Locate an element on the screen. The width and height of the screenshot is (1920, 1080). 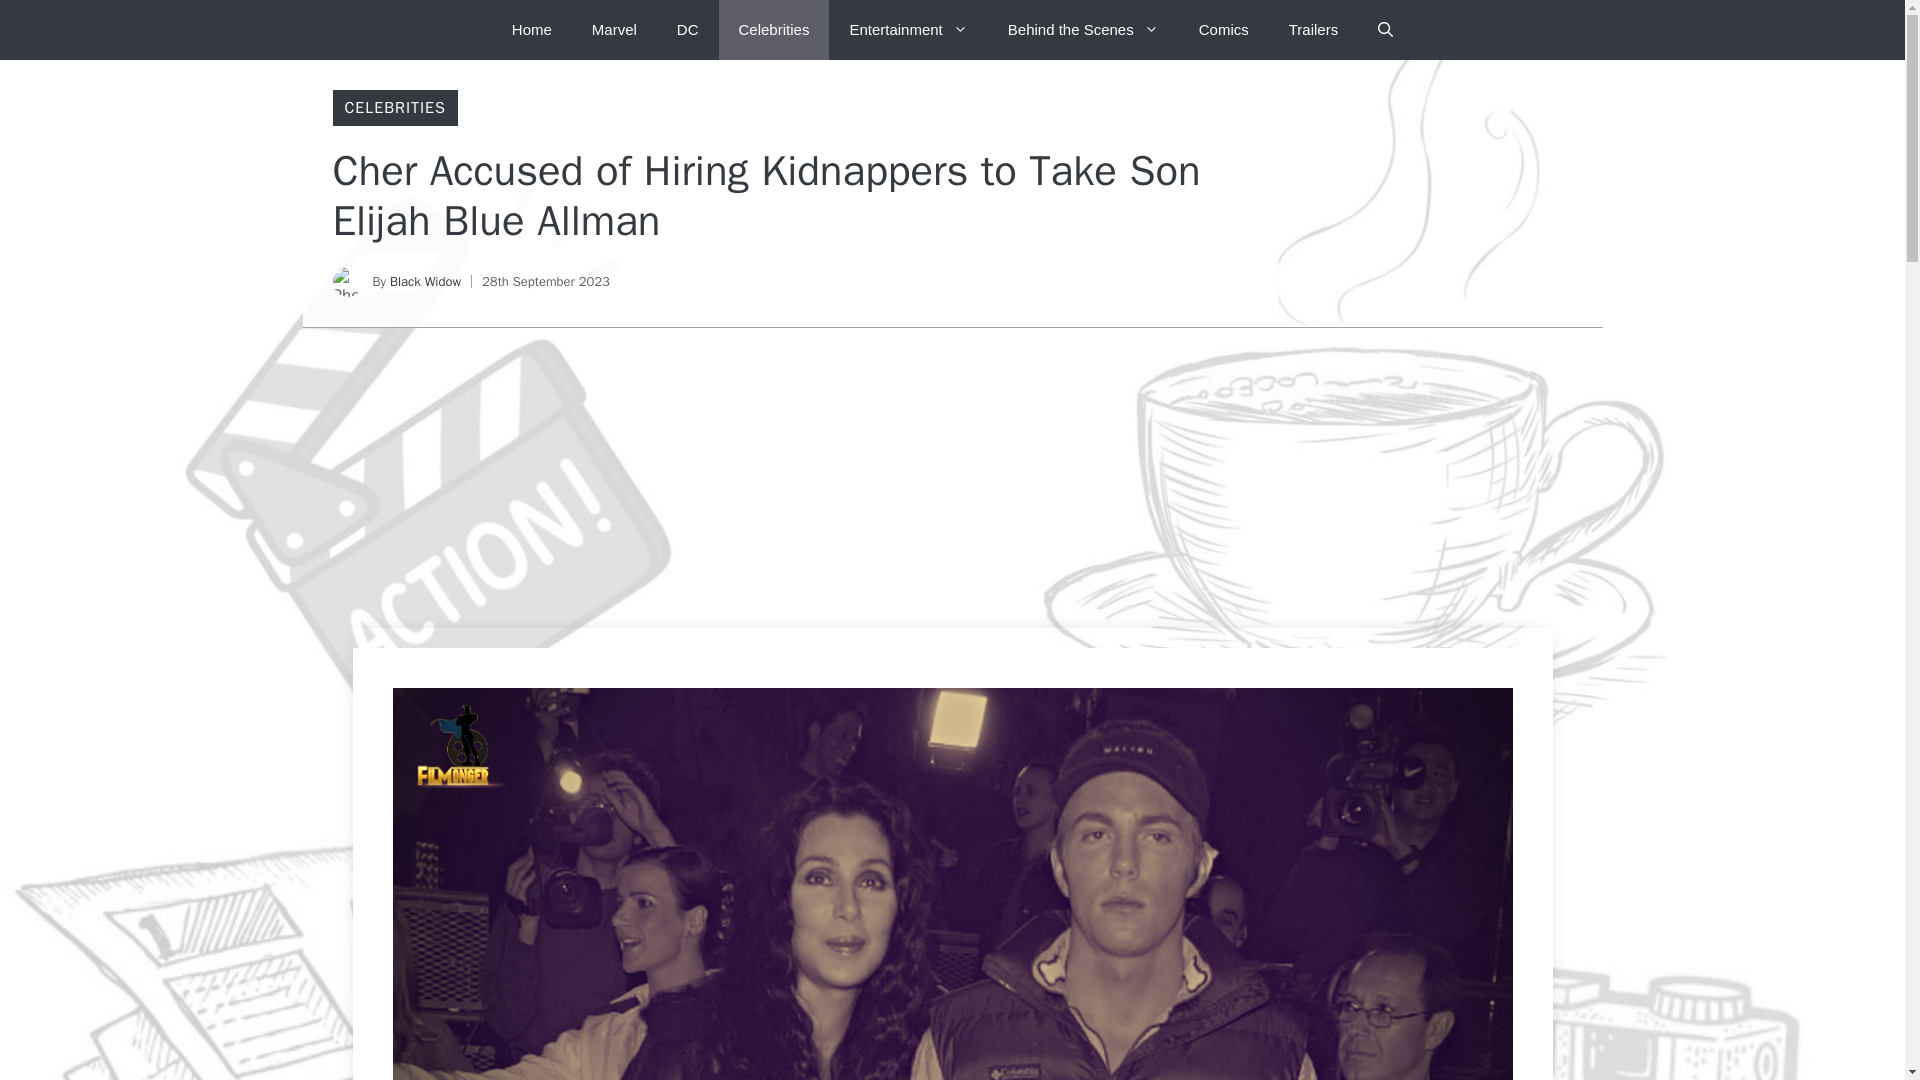
Black Widow is located at coordinates (424, 282).